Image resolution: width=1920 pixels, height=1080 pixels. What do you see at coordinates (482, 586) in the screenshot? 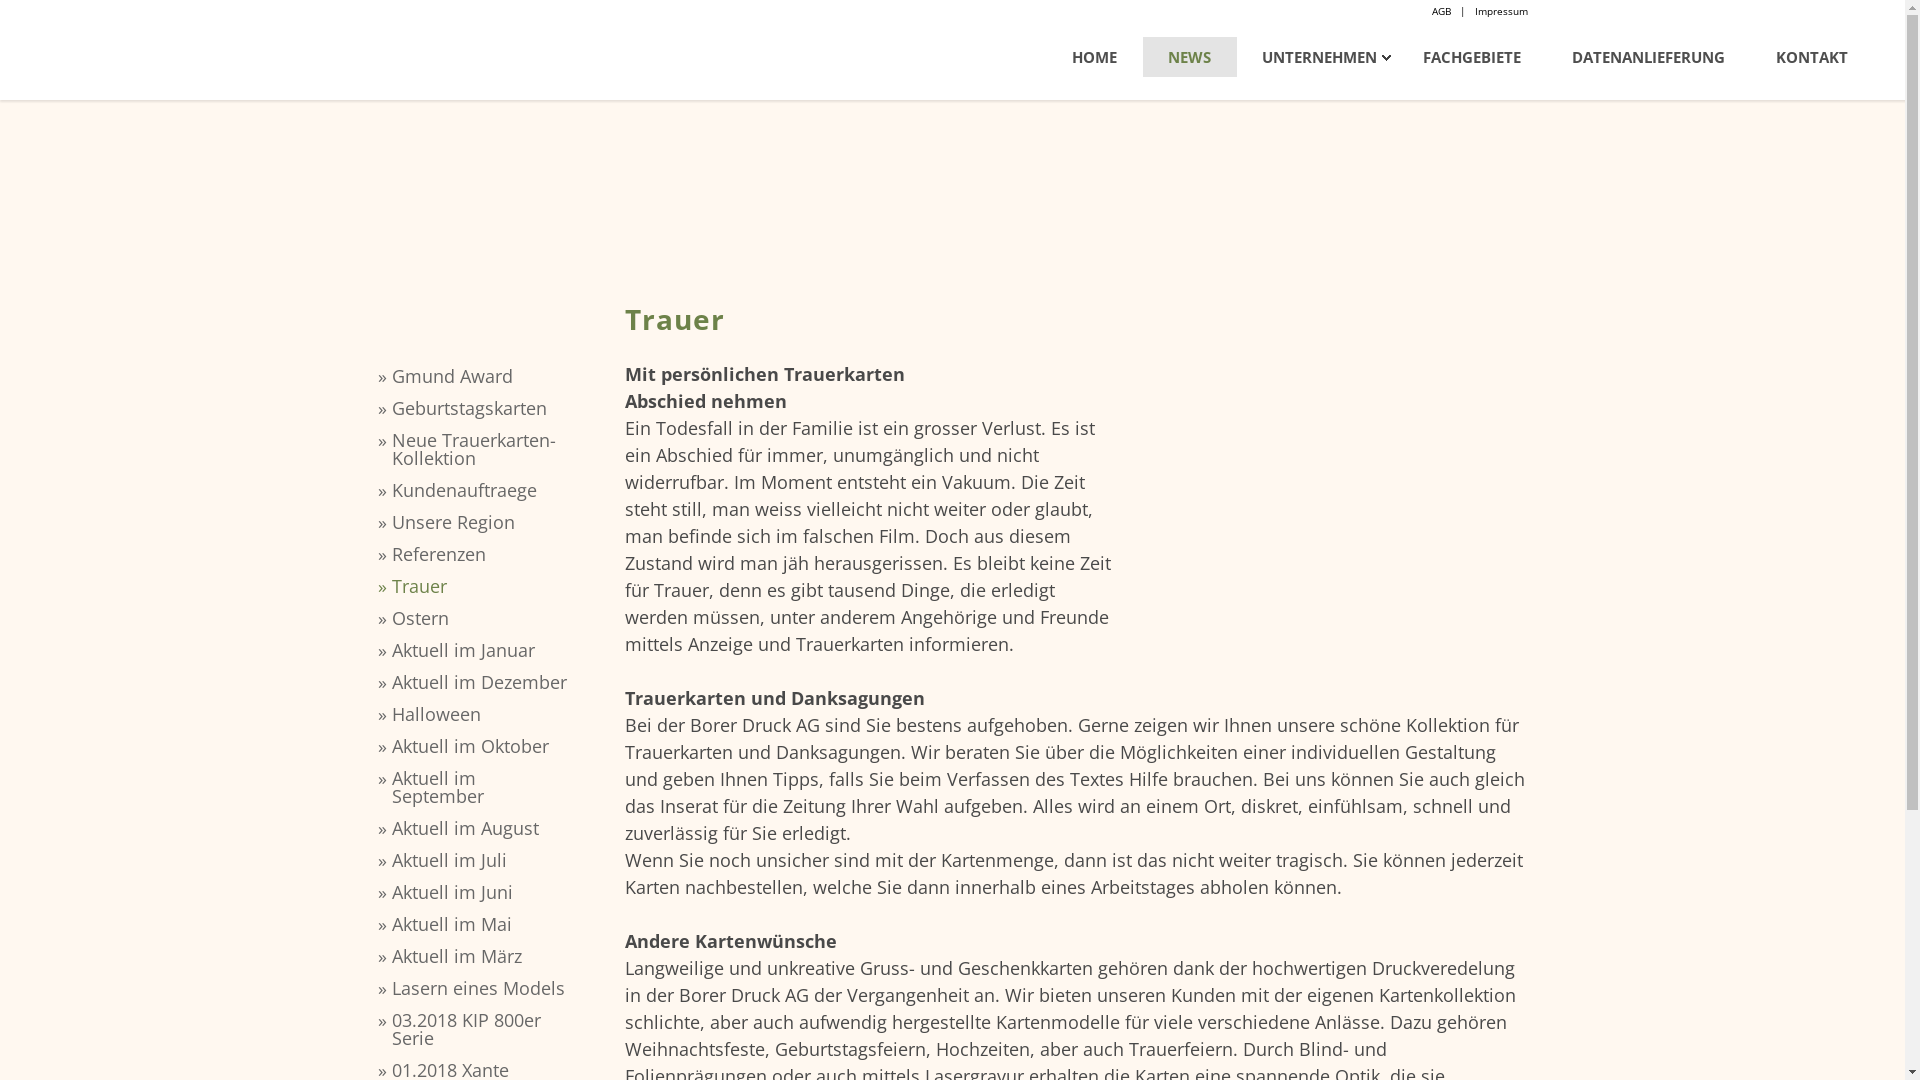
I see `Trauer` at bounding box center [482, 586].